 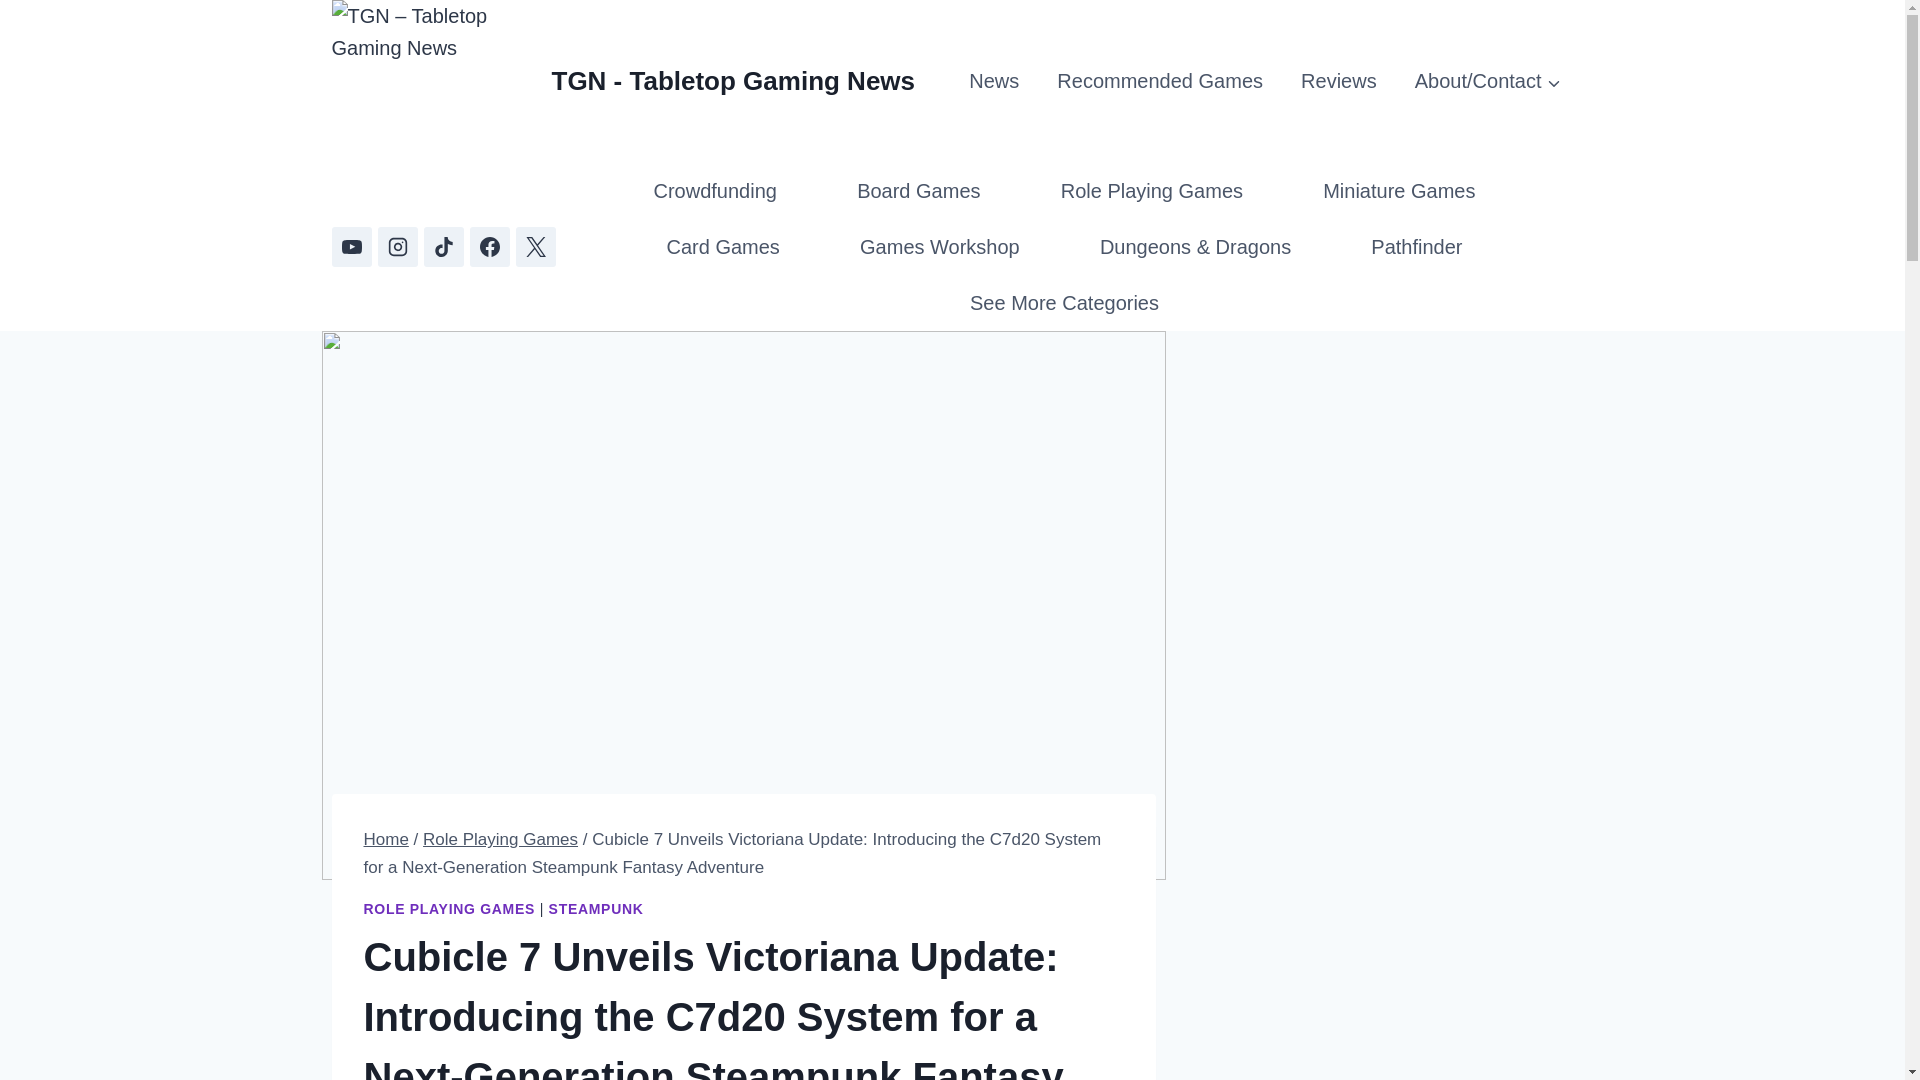 What do you see at coordinates (1398, 191) in the screenshot?
I see `Miniature Games` at bounding box center [1398, 191].